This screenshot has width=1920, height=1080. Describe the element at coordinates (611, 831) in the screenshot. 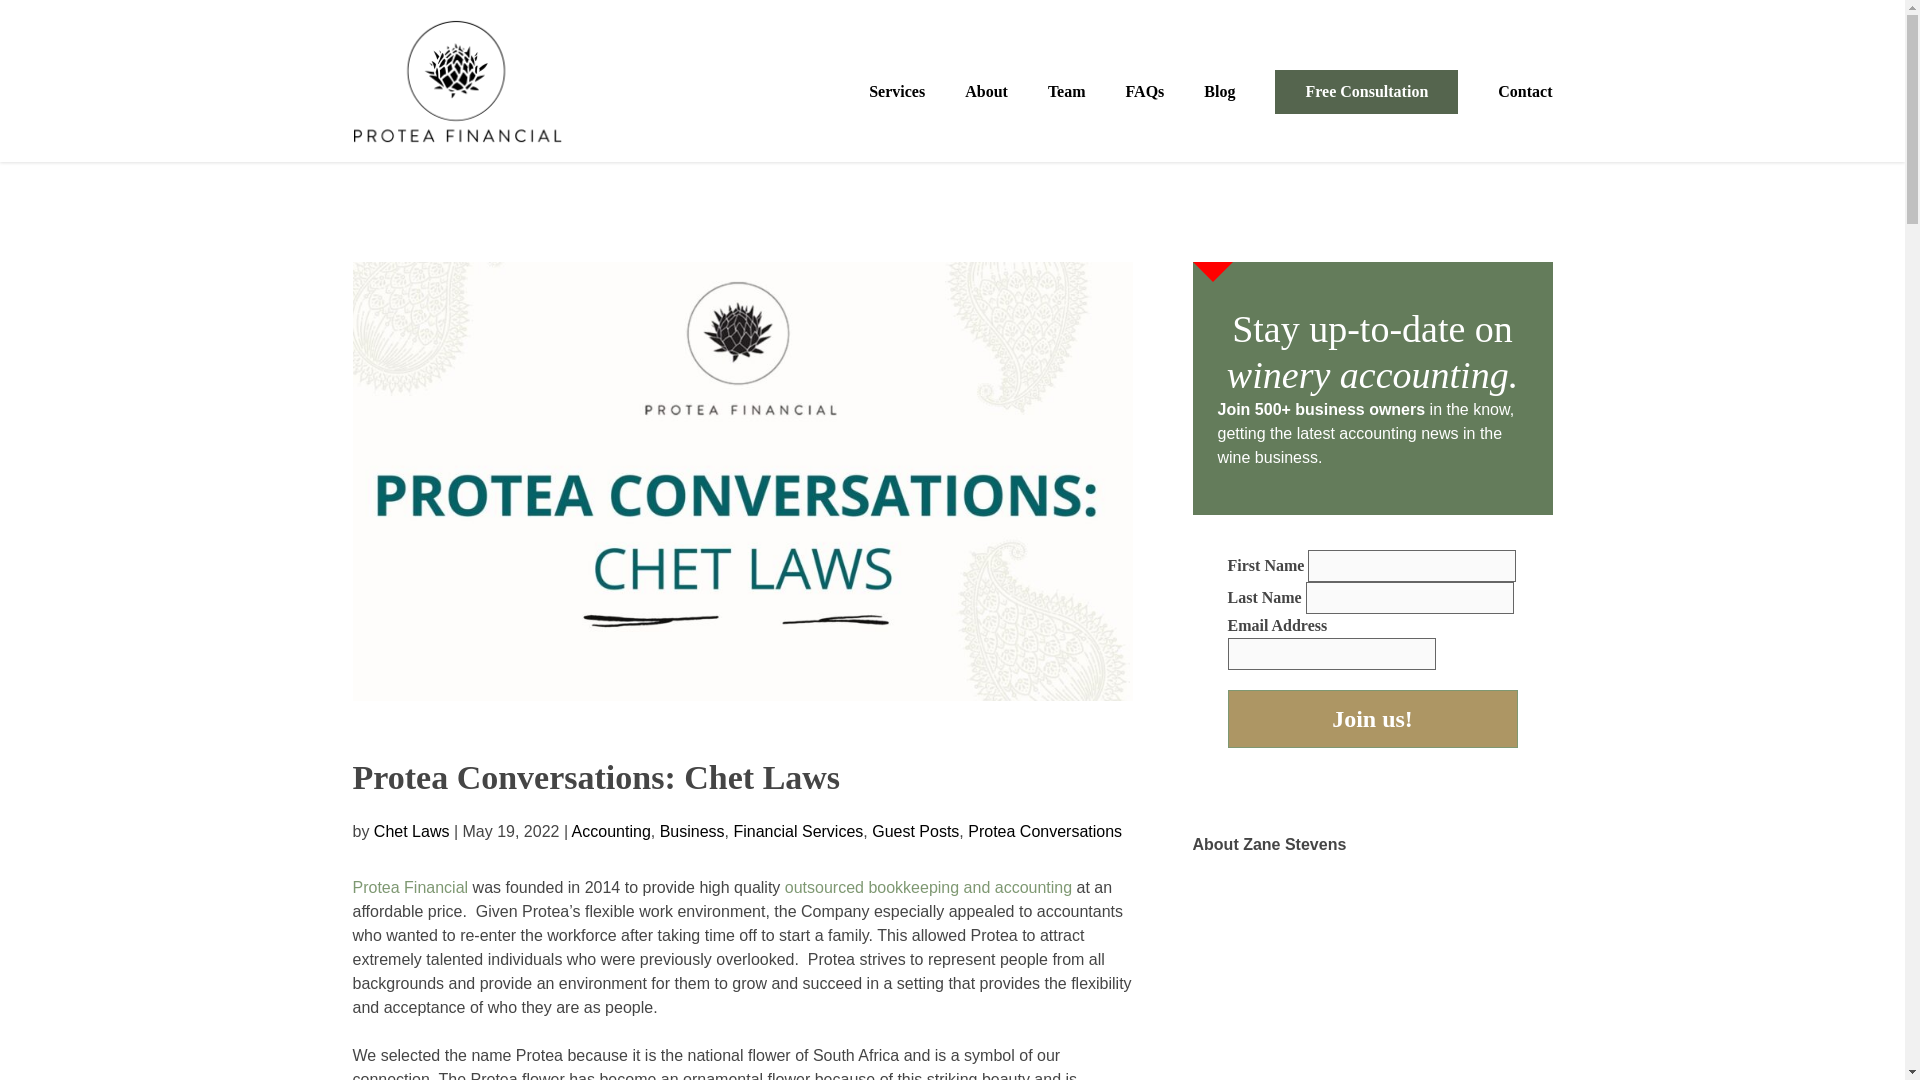

I see `Accounting` at that location.